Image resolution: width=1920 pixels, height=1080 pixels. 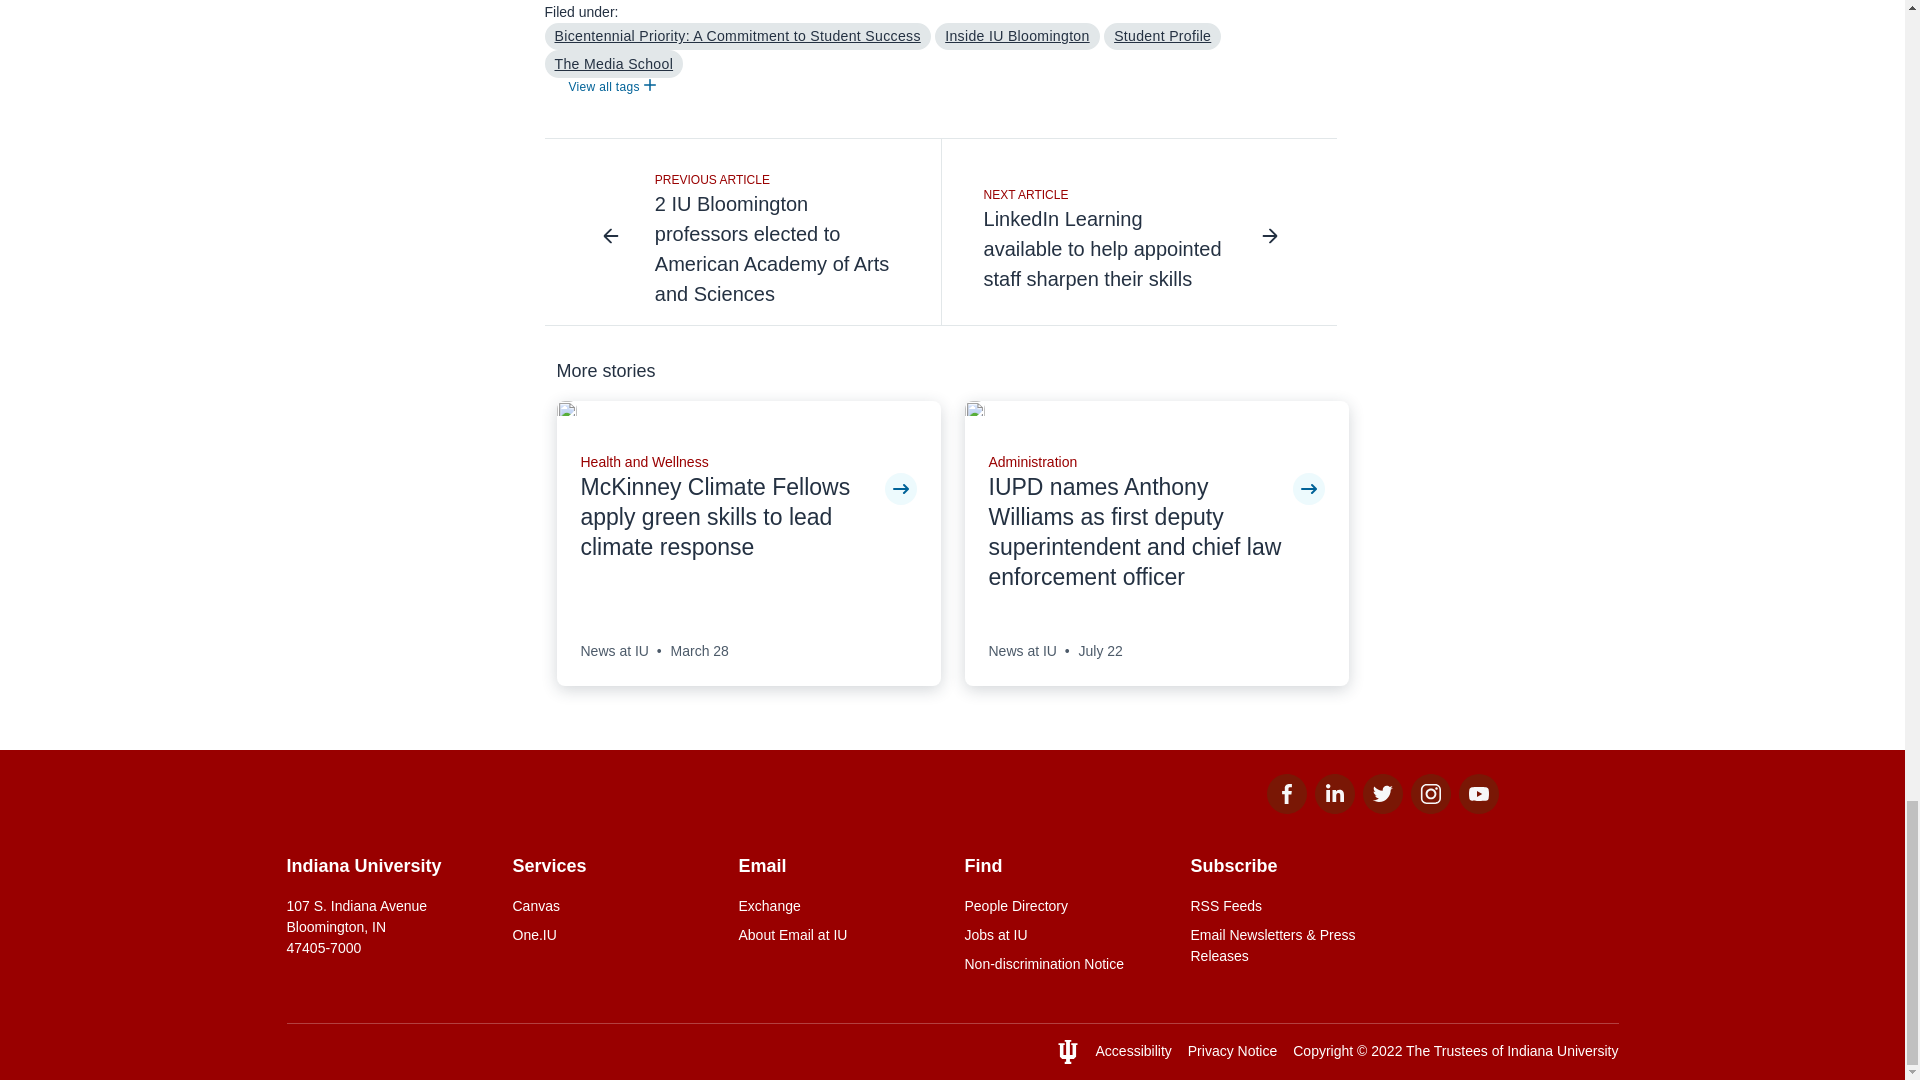 I want to click on The Media School, so click(x=613, y=63).